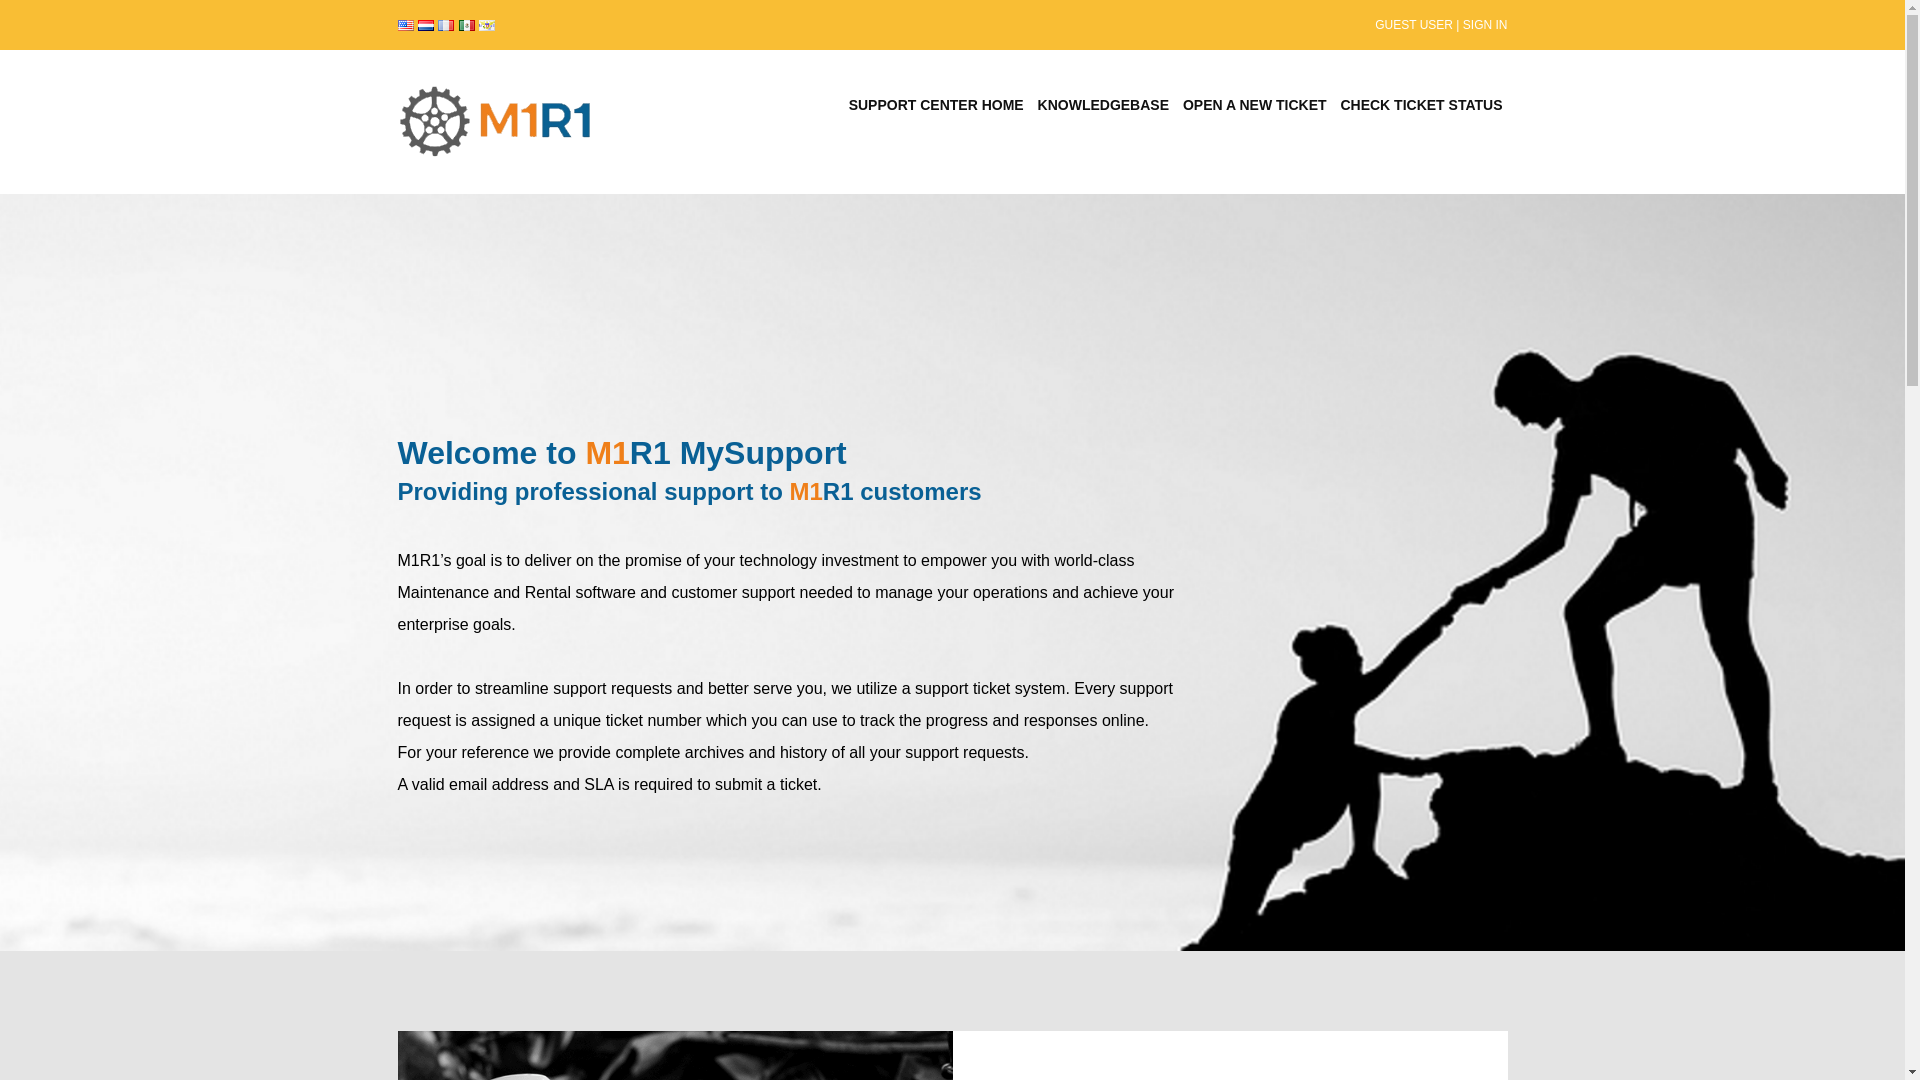 This screenshot has height=1080, width=1920. I want to click on SIGN IN, so click(1485, 25).